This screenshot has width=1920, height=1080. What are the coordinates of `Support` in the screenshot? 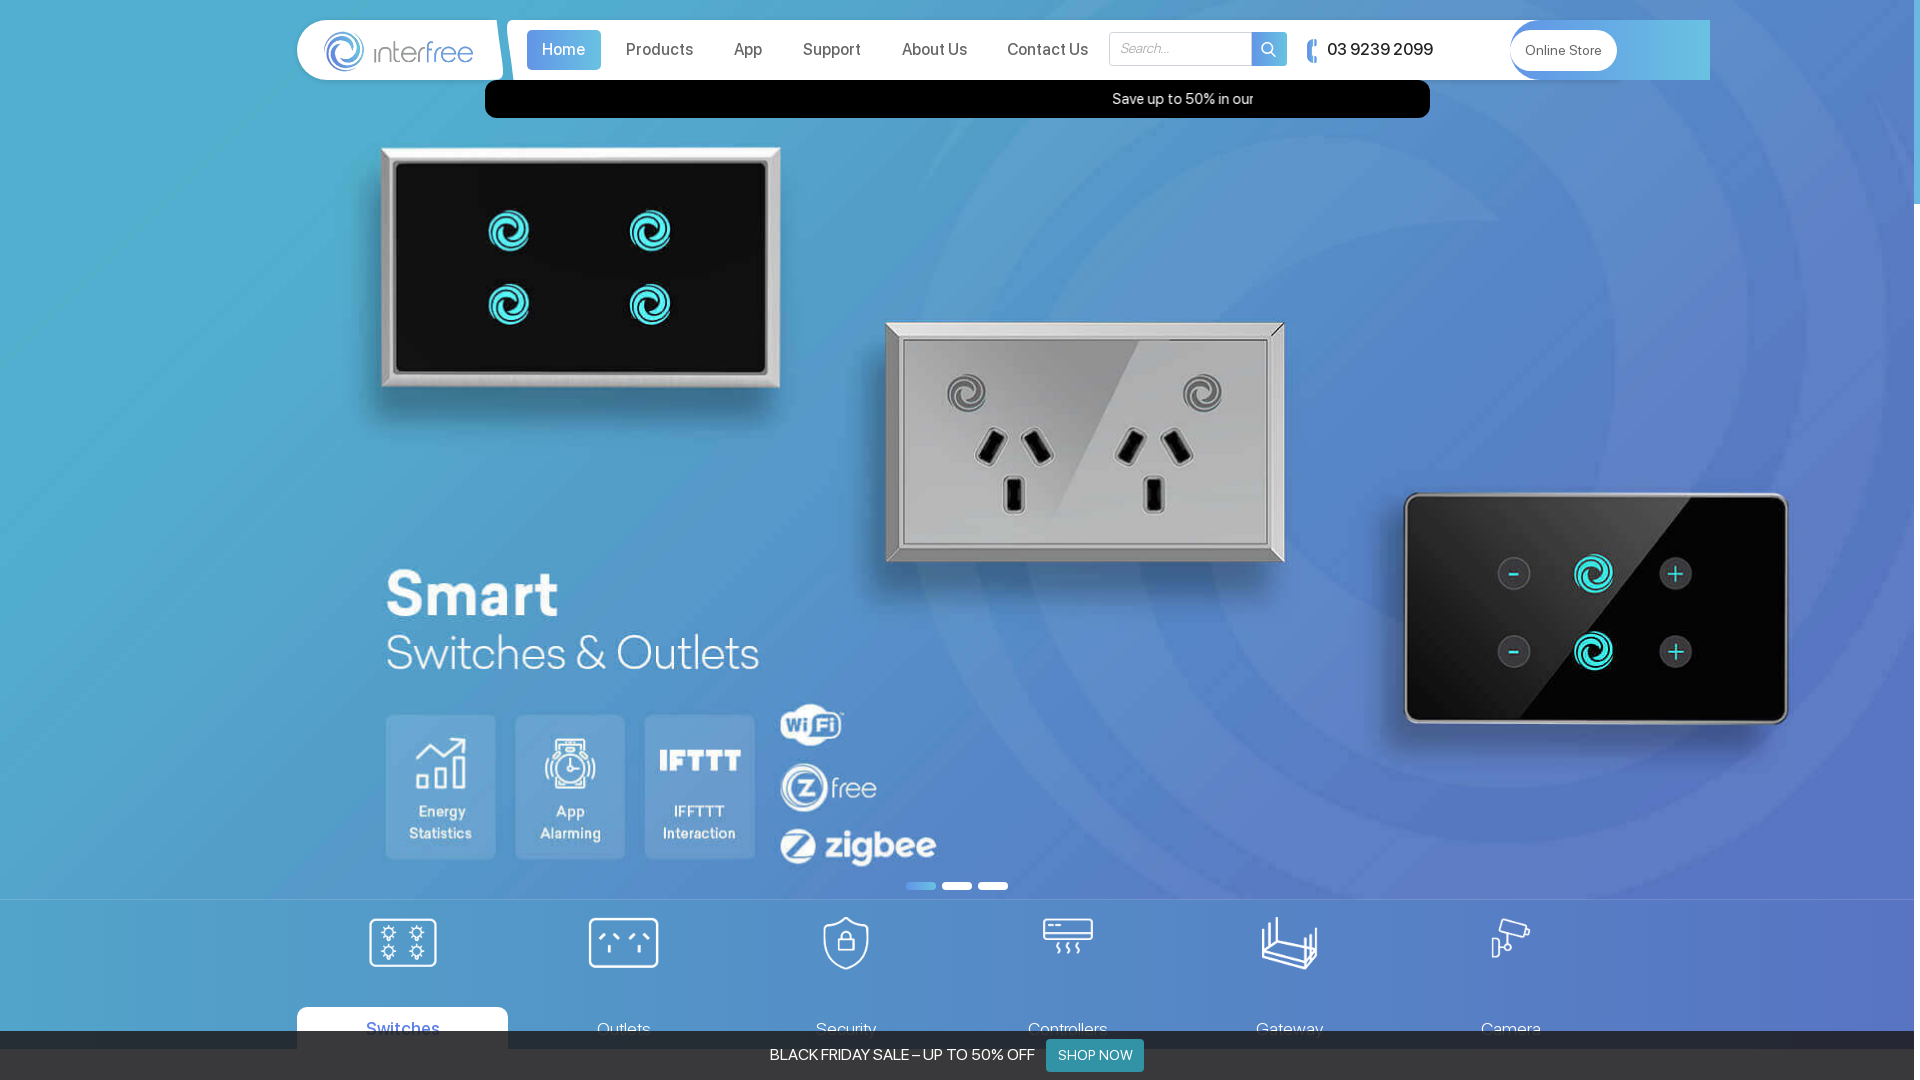 It's located at (832, 50).